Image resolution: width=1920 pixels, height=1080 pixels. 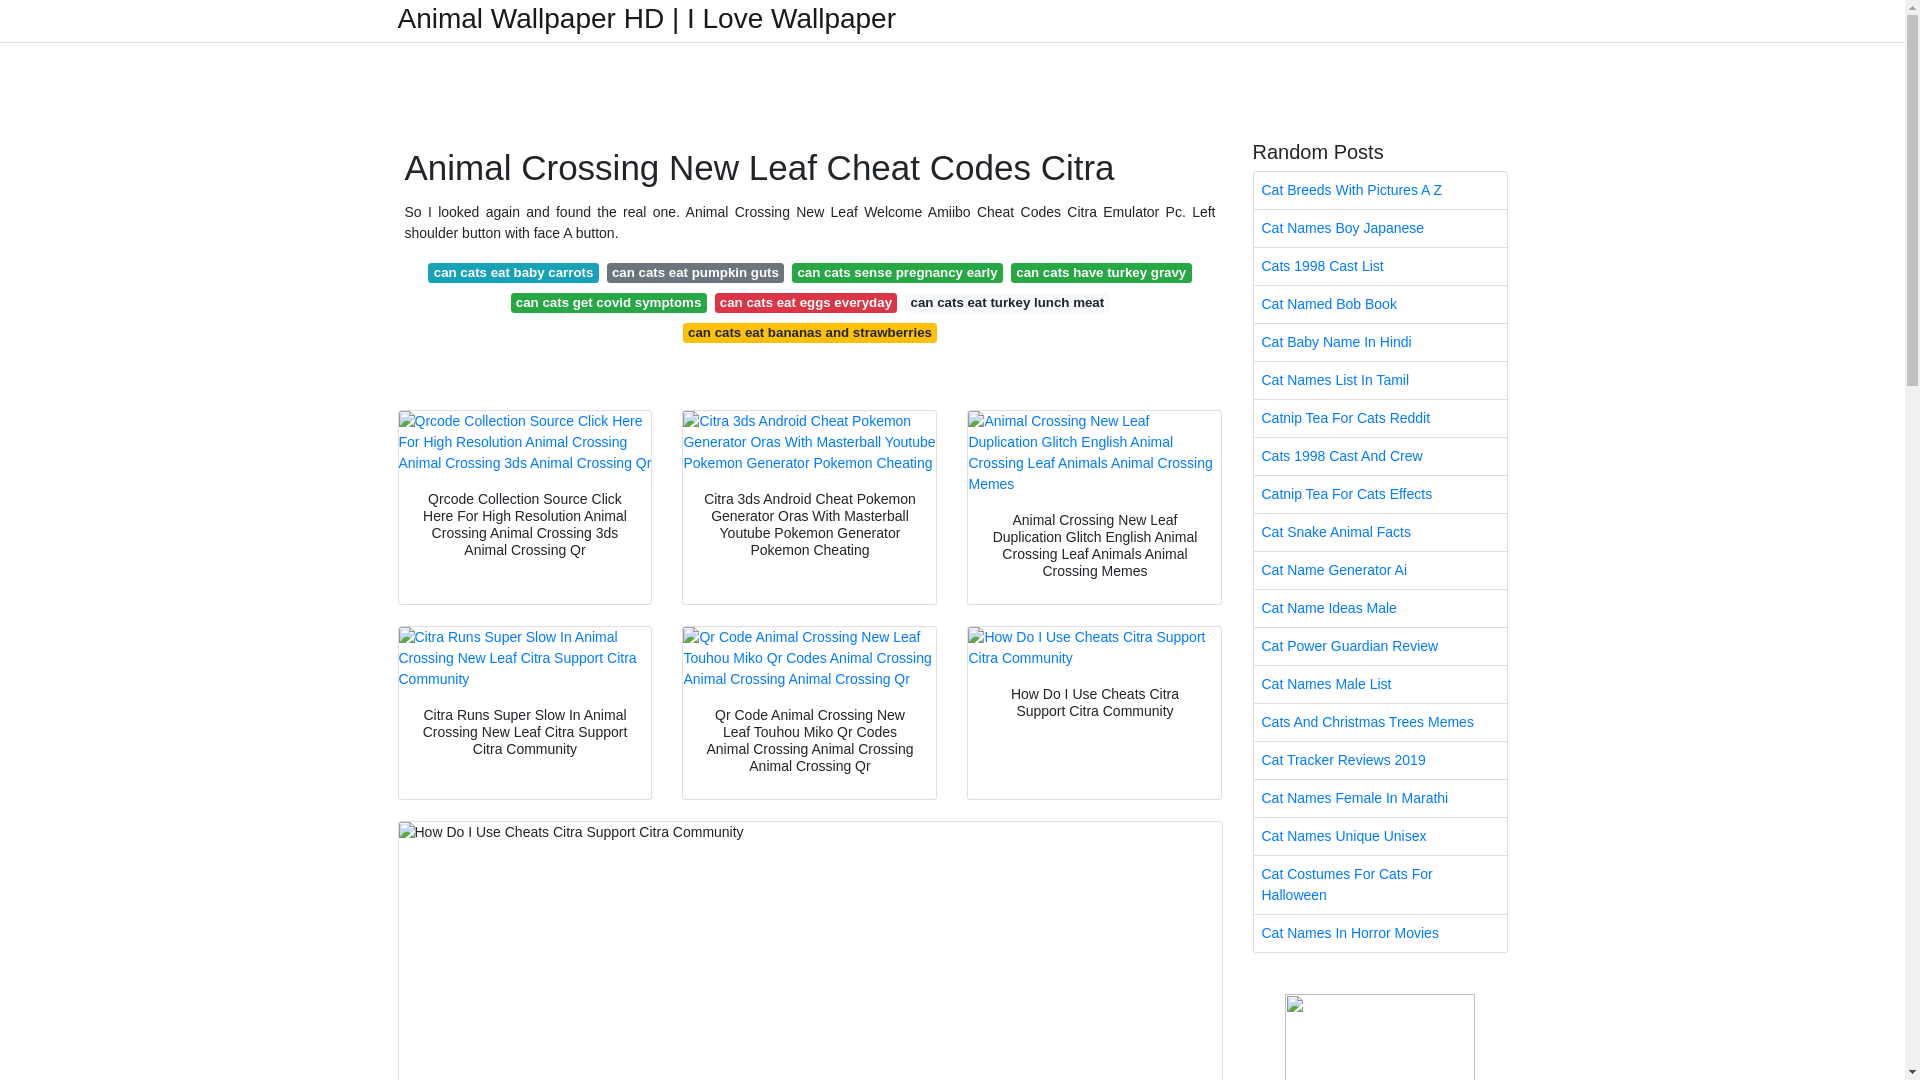 I want to click on Cat Named Bob Book, so click(x=1380, y=304).